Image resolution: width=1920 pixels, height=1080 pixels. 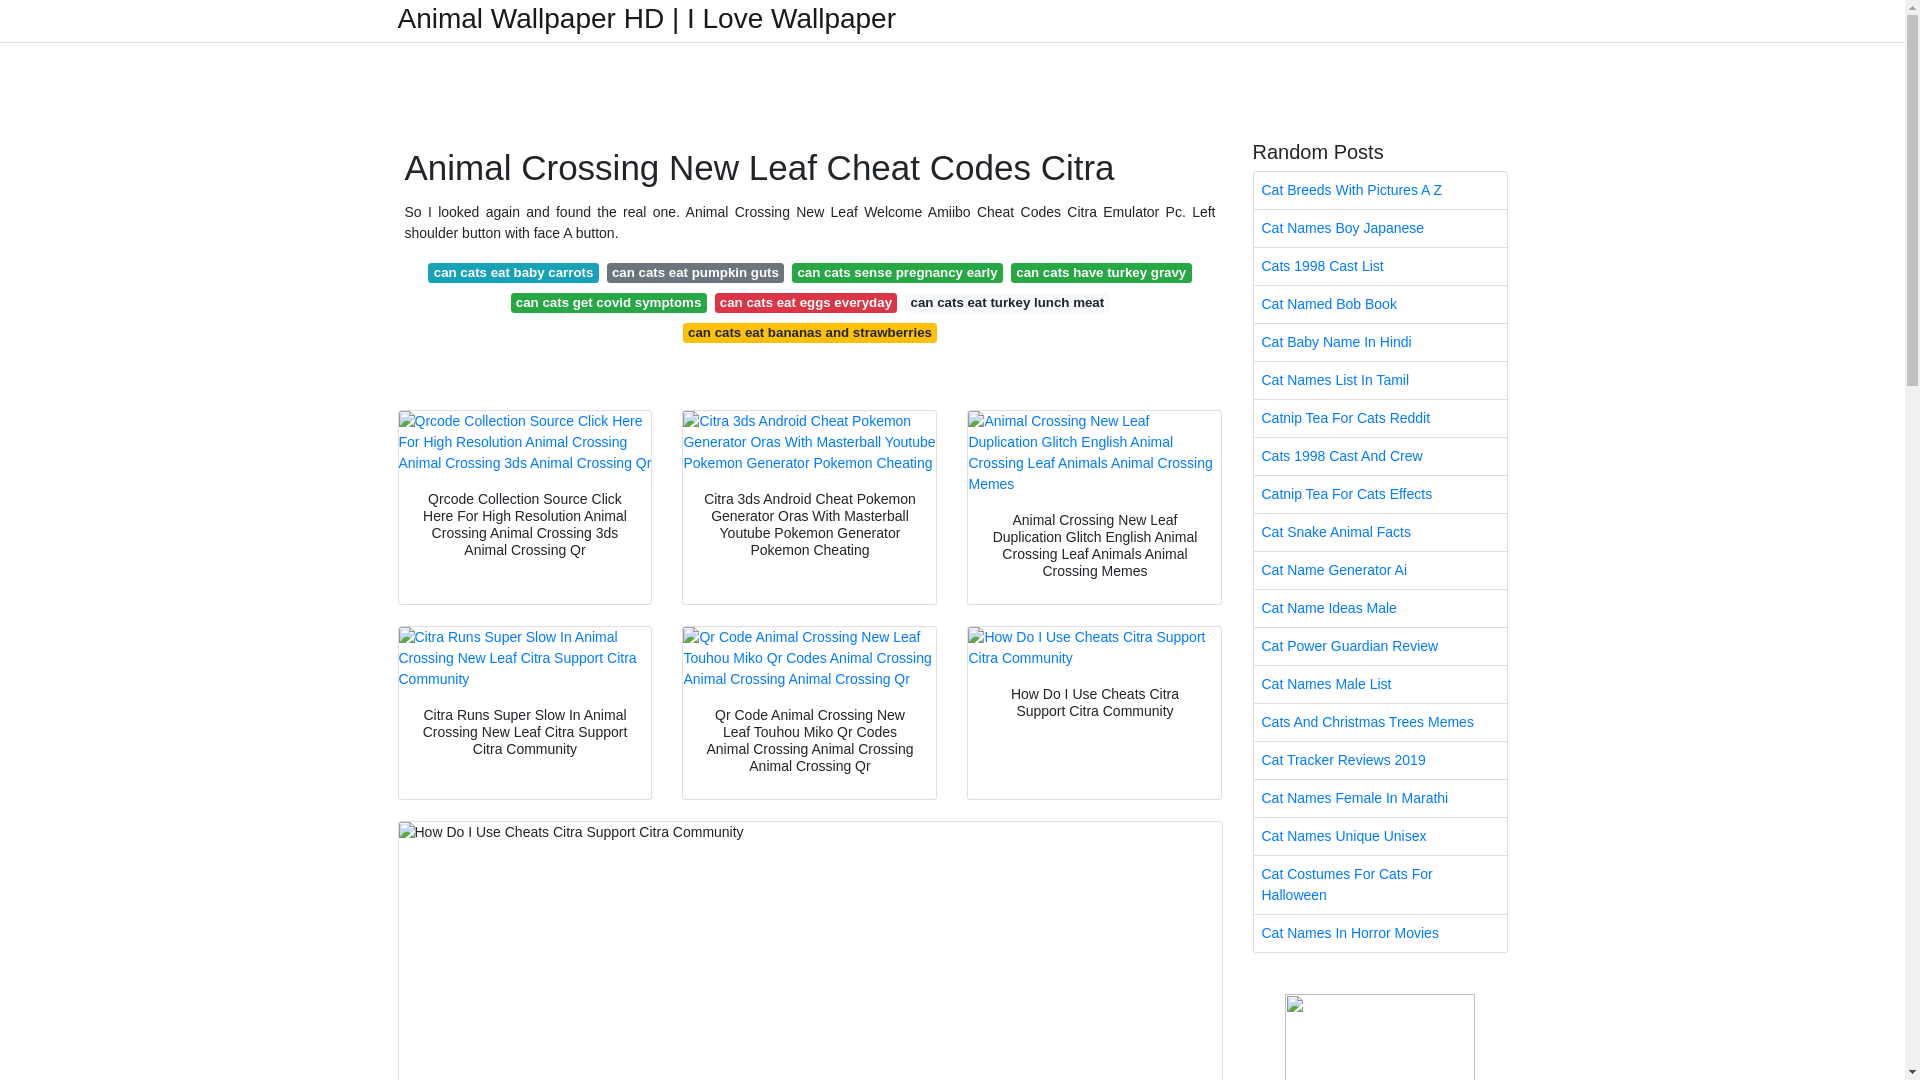 I want to click on Cat Named Bob Book, so click(x=1380, y=304).